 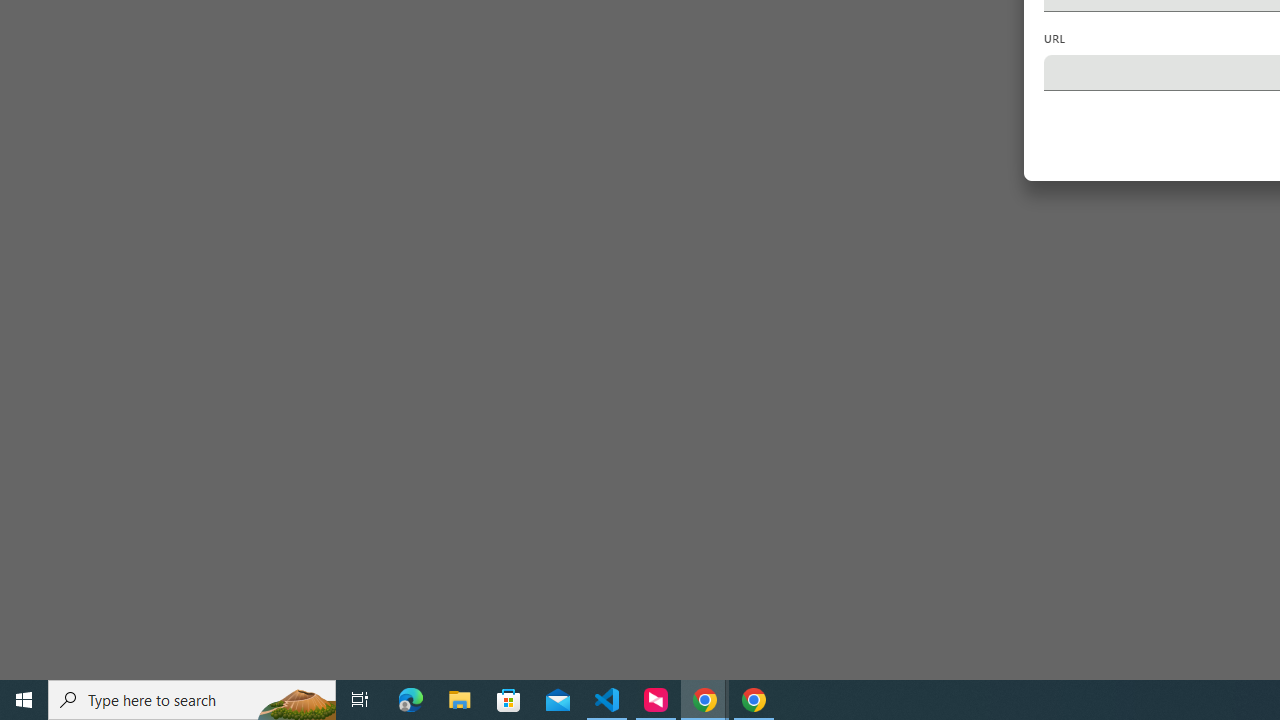 I want to click on Start, so click(x=24, y=700).